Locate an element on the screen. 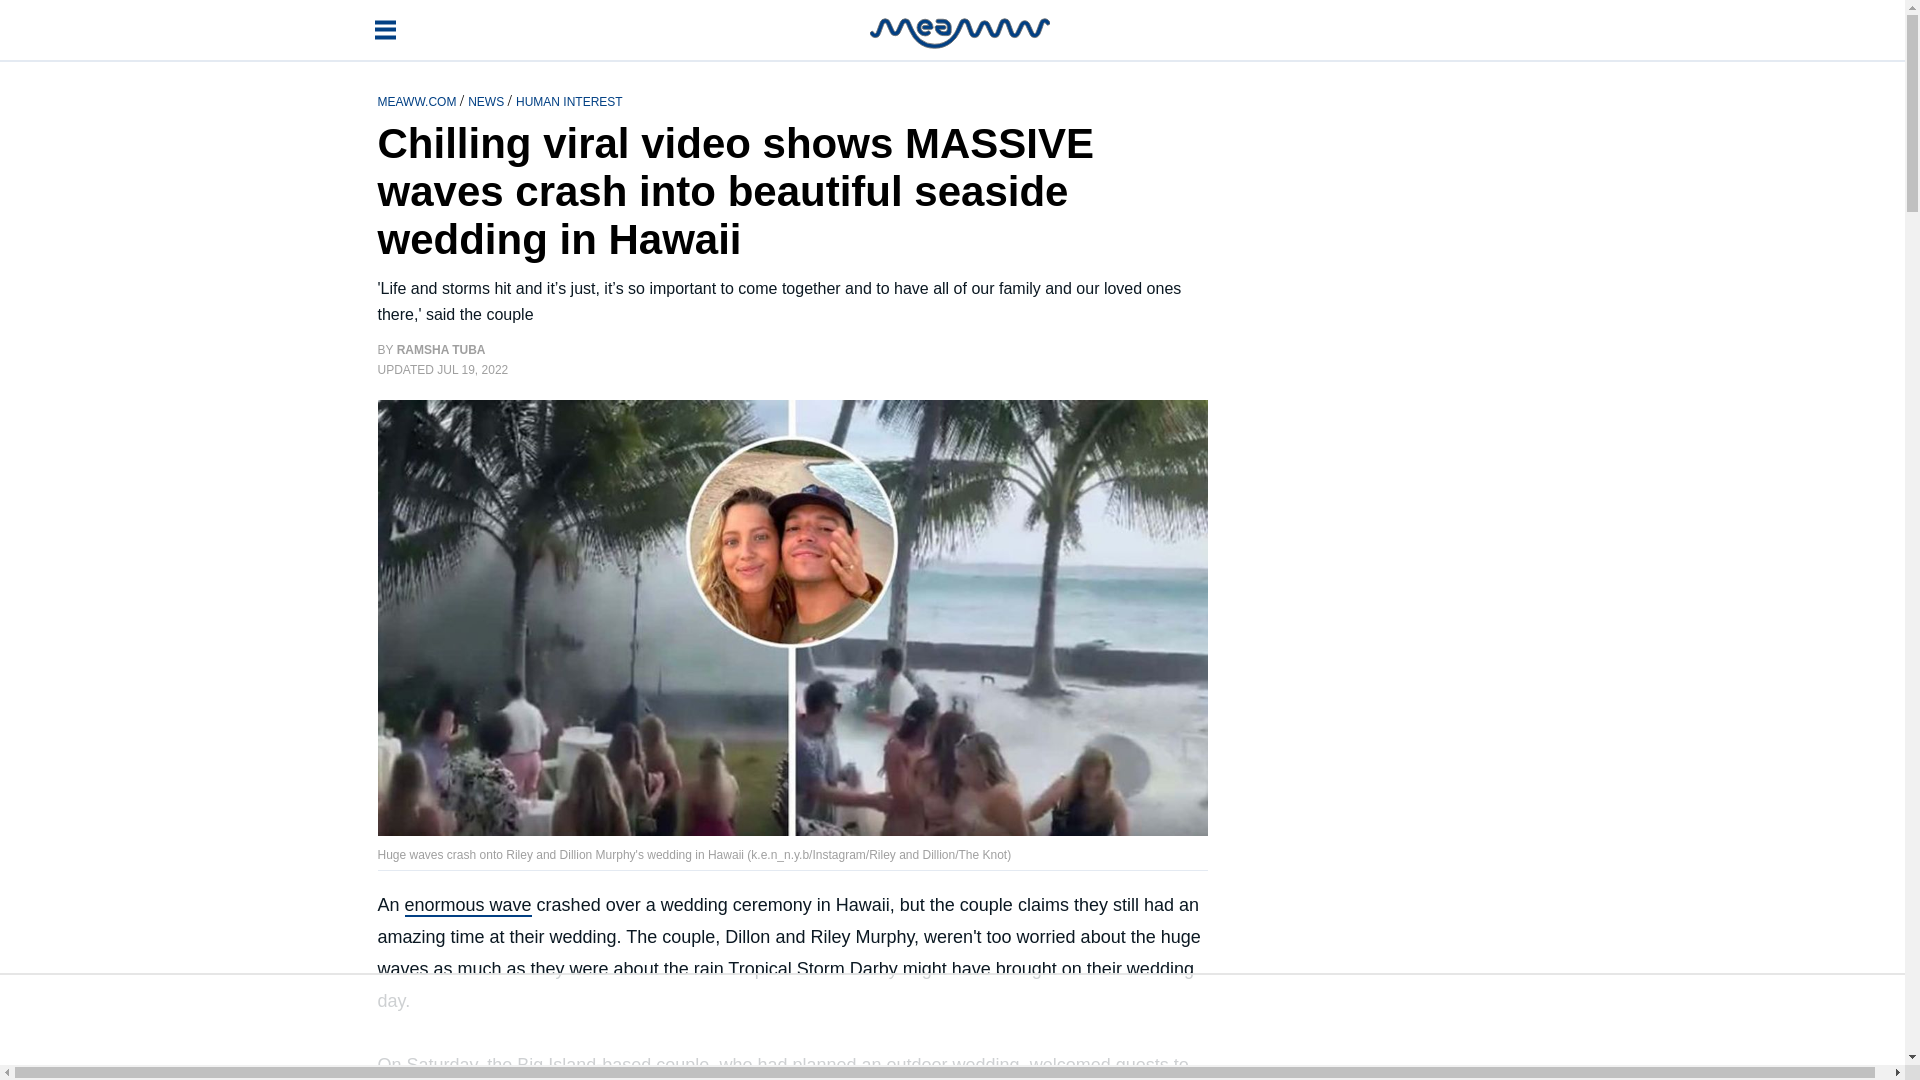 Image resolution: width=1920 pixels, height=1080 pixels. MEAWW.COM is located at coordinates (419, 100).